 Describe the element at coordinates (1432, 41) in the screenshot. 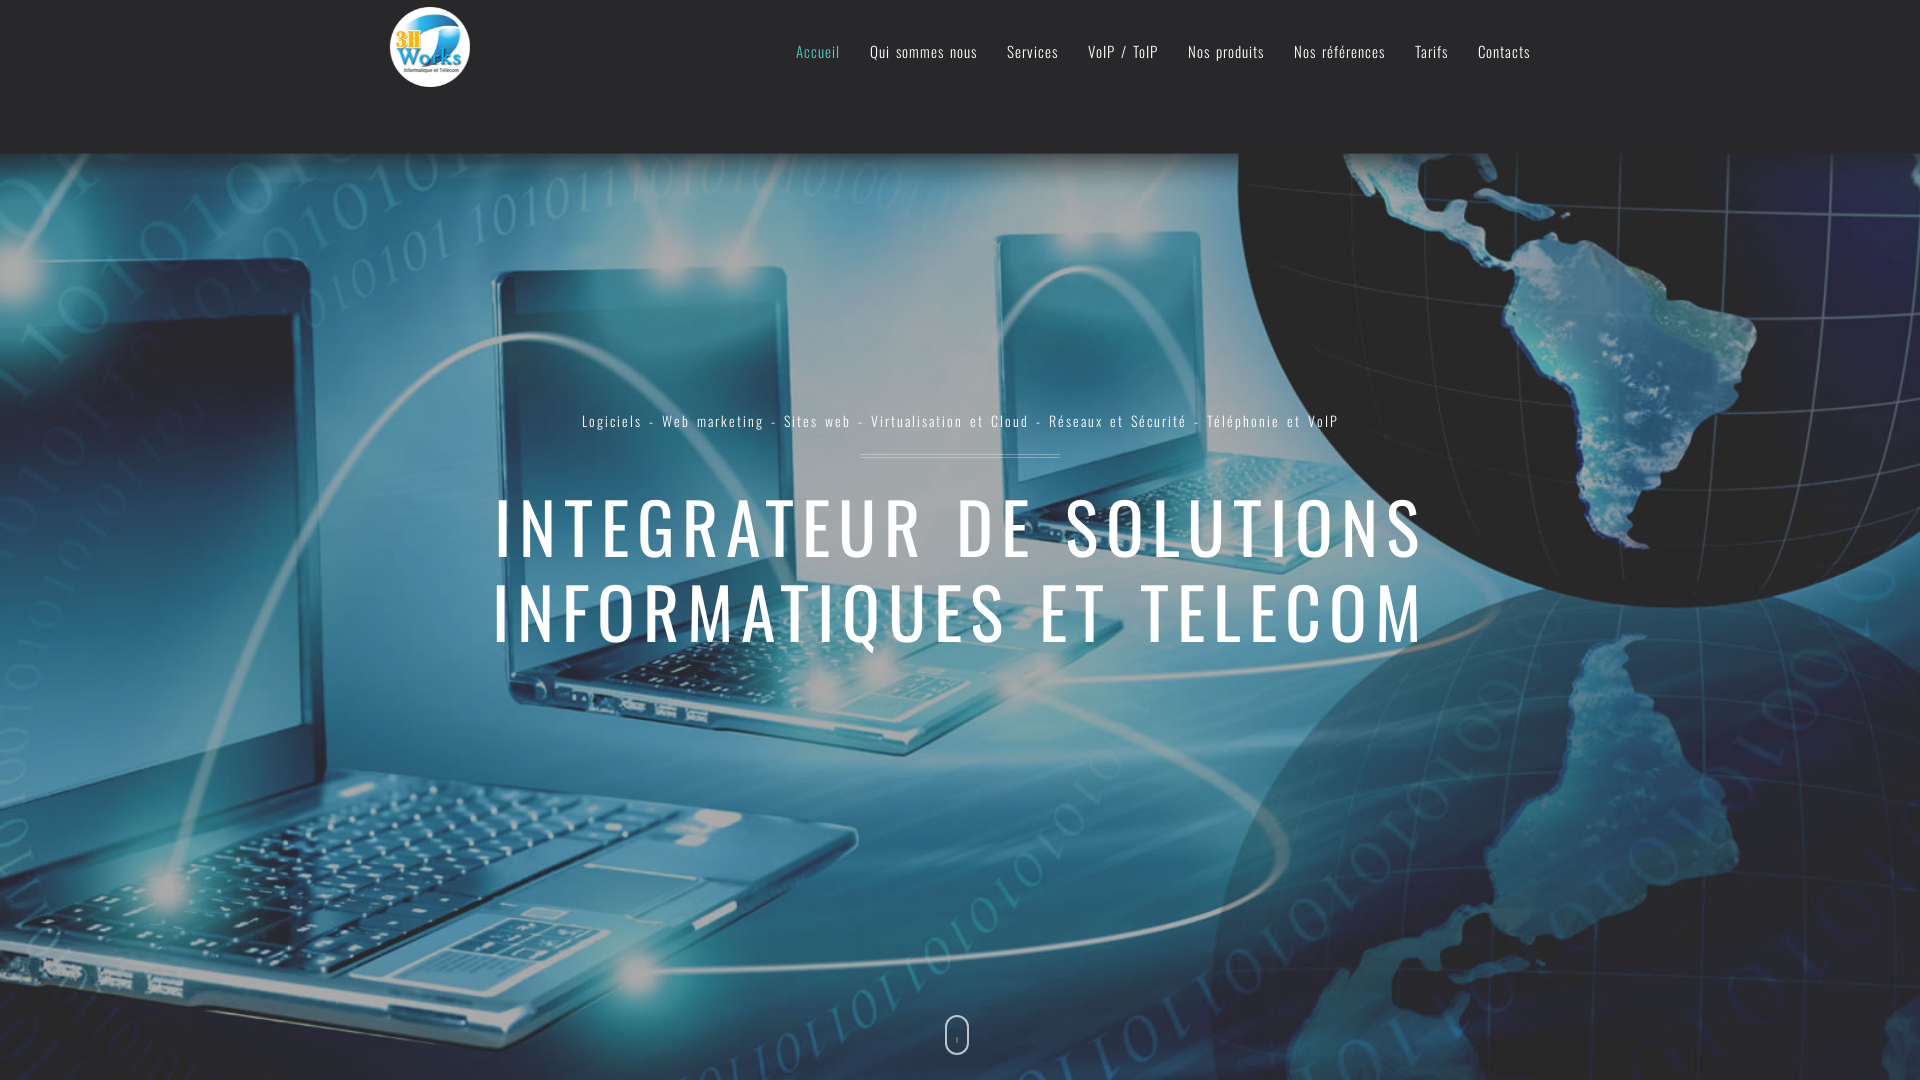

I see `Tarifs` at that location.